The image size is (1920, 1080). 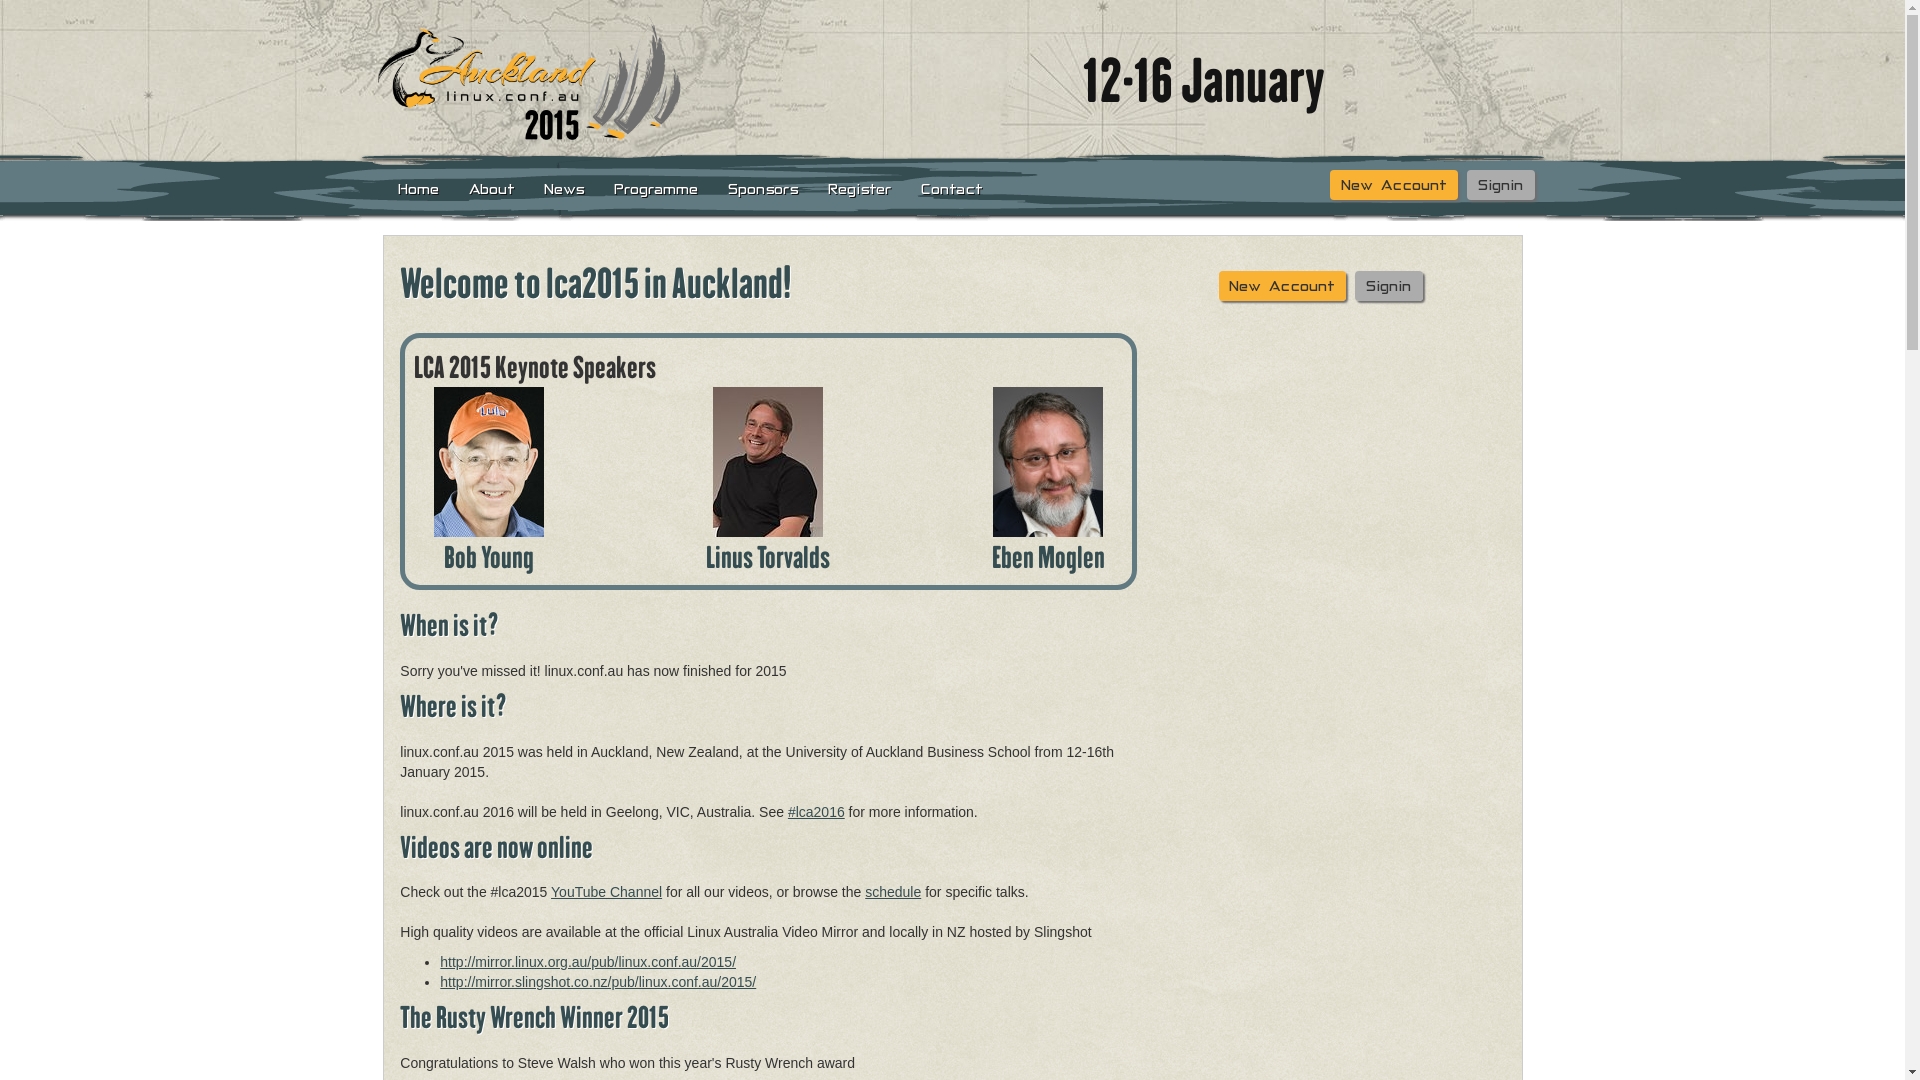 I want to click on Signin, so click(x=1388, y=286).